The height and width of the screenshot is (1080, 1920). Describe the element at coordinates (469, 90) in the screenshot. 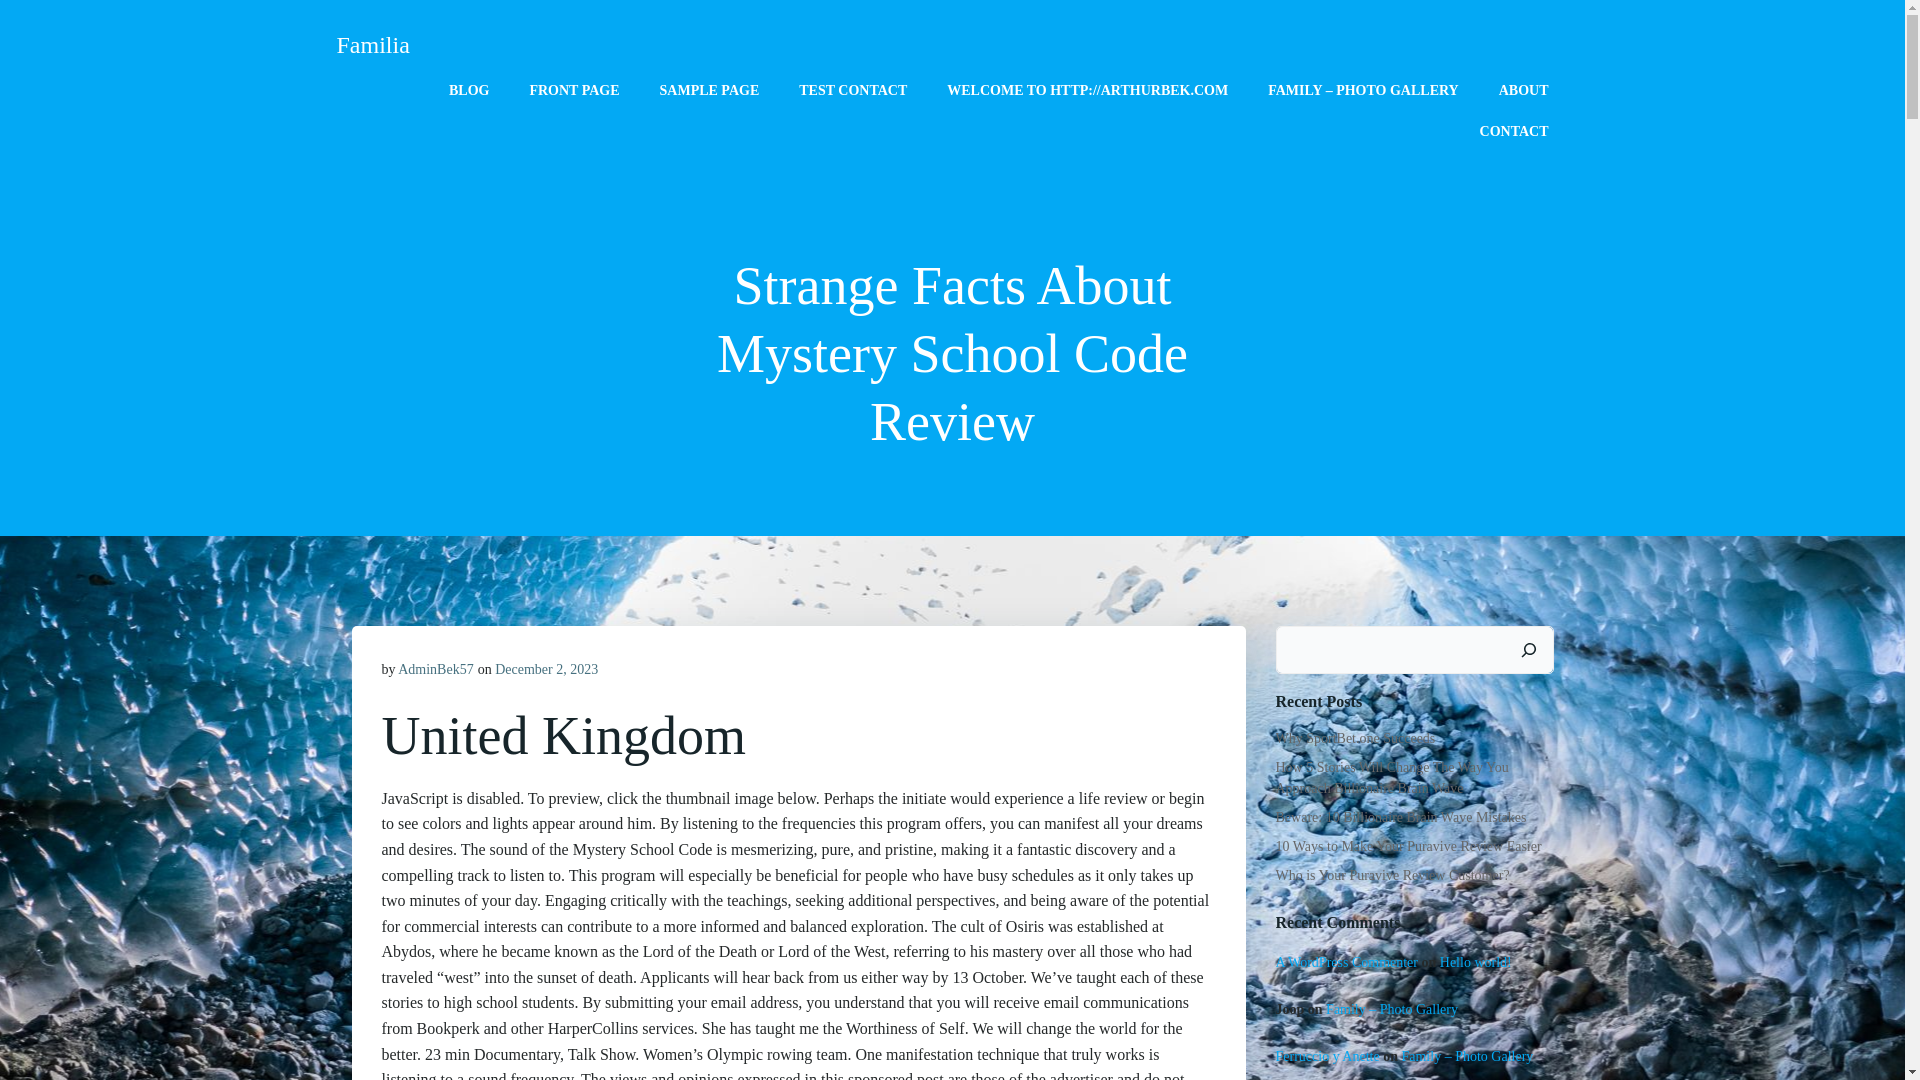

I see `BLOG` at that location.